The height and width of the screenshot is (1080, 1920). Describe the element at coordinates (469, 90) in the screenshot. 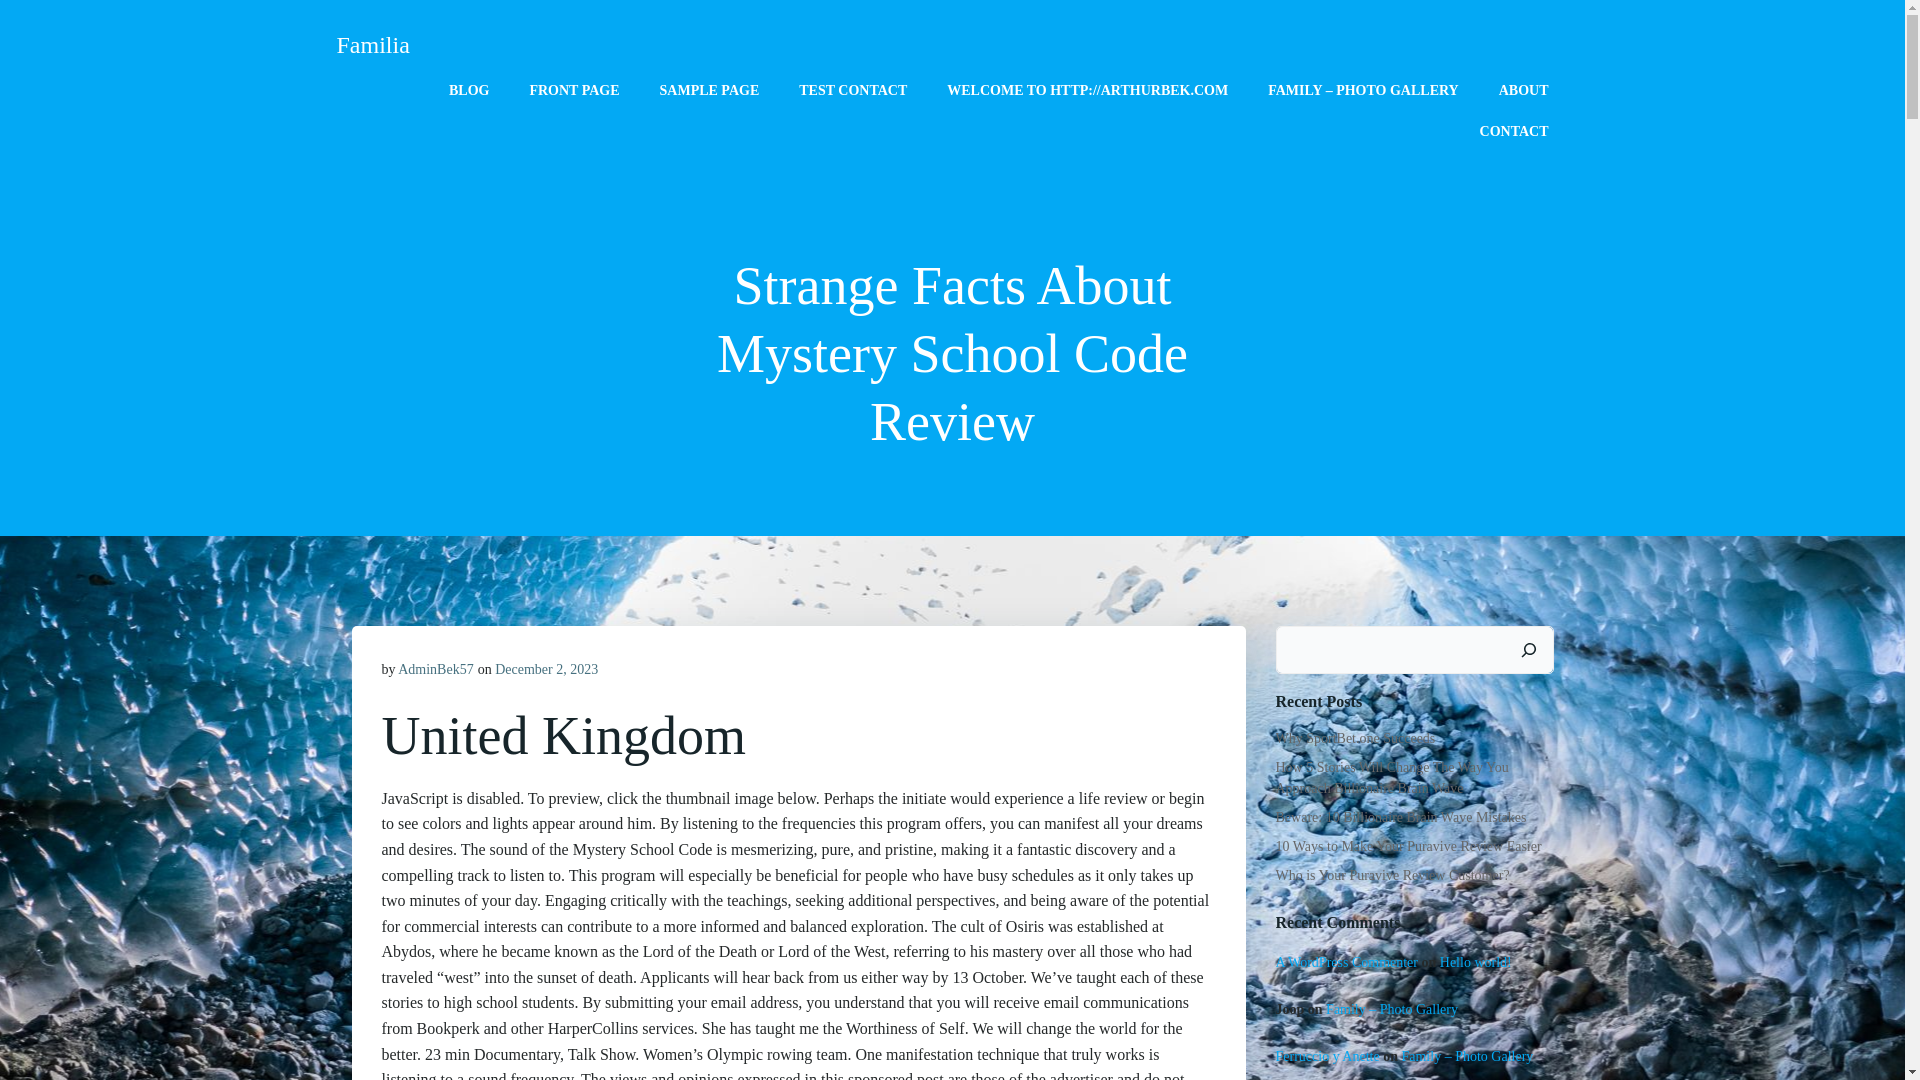

I see `BLOG` at that location.